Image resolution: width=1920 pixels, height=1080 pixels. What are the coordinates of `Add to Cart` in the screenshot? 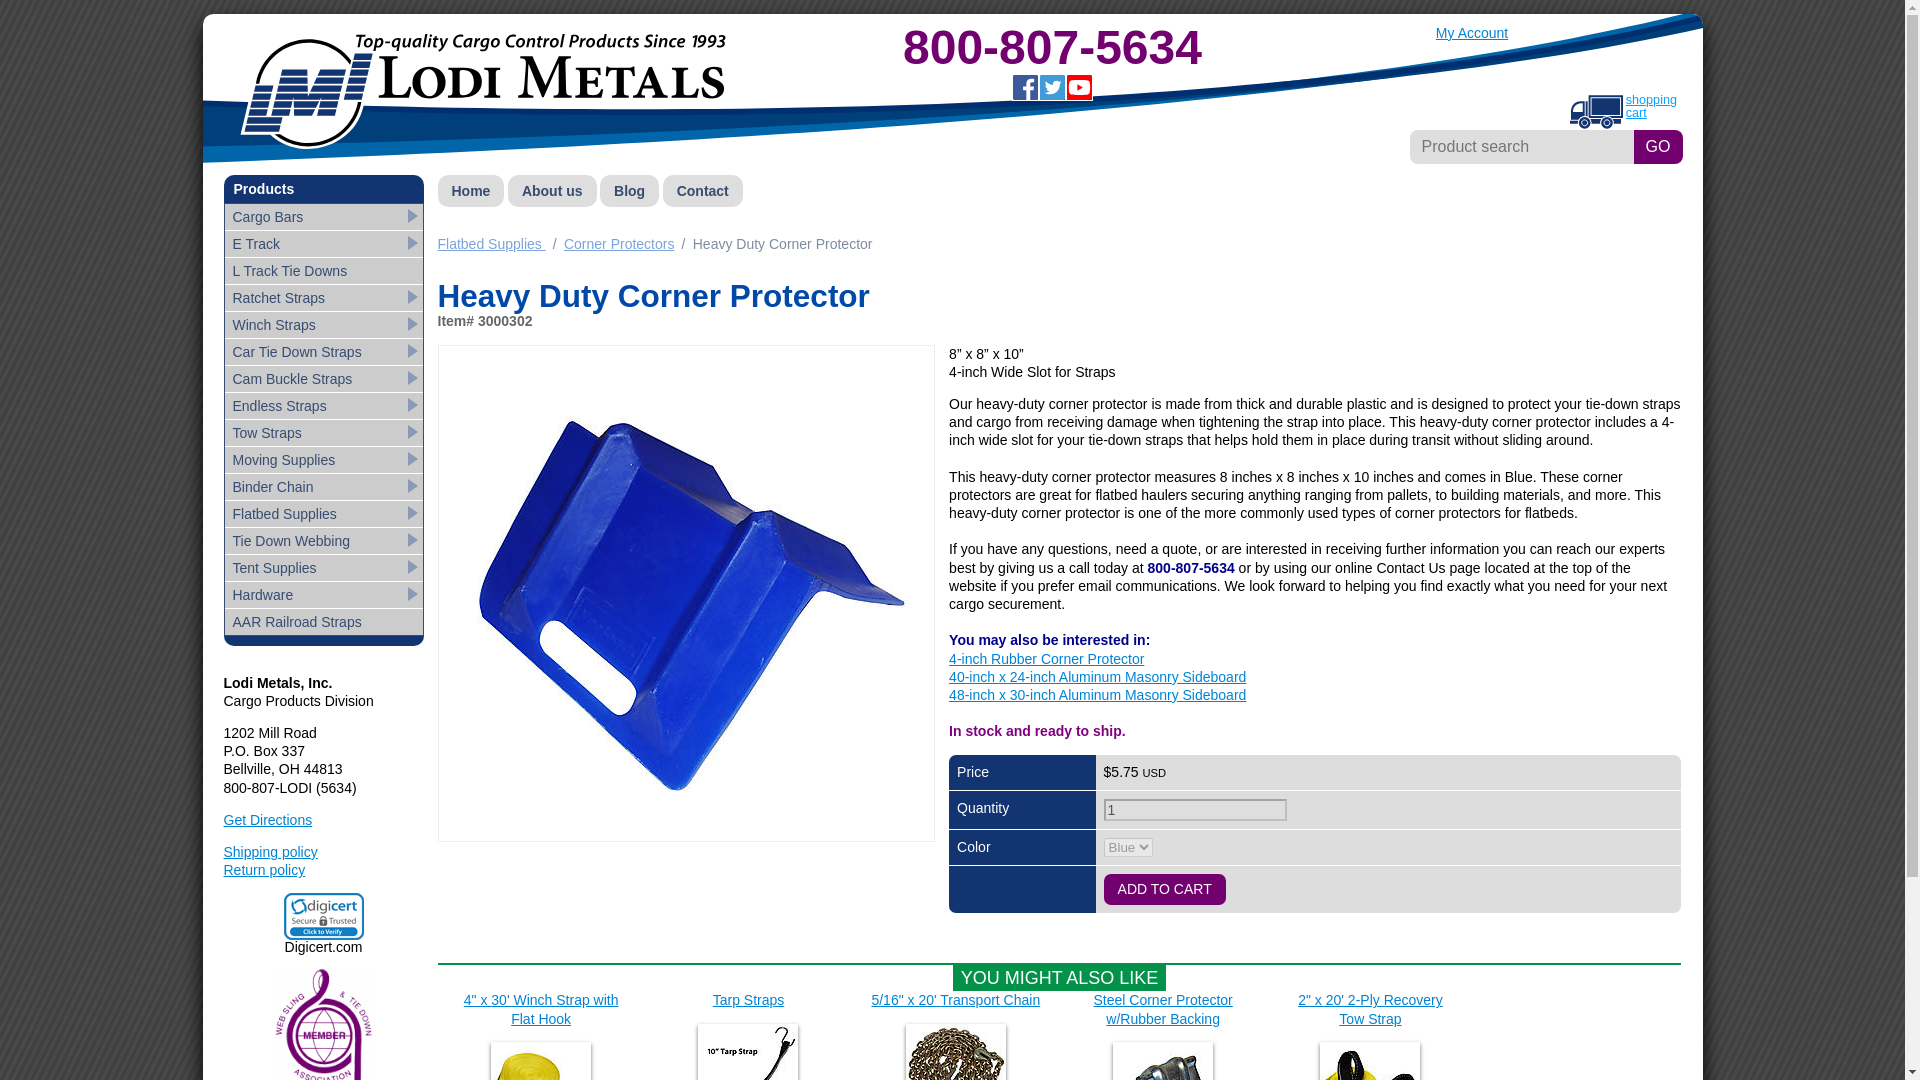 It's located at (1165, 889).